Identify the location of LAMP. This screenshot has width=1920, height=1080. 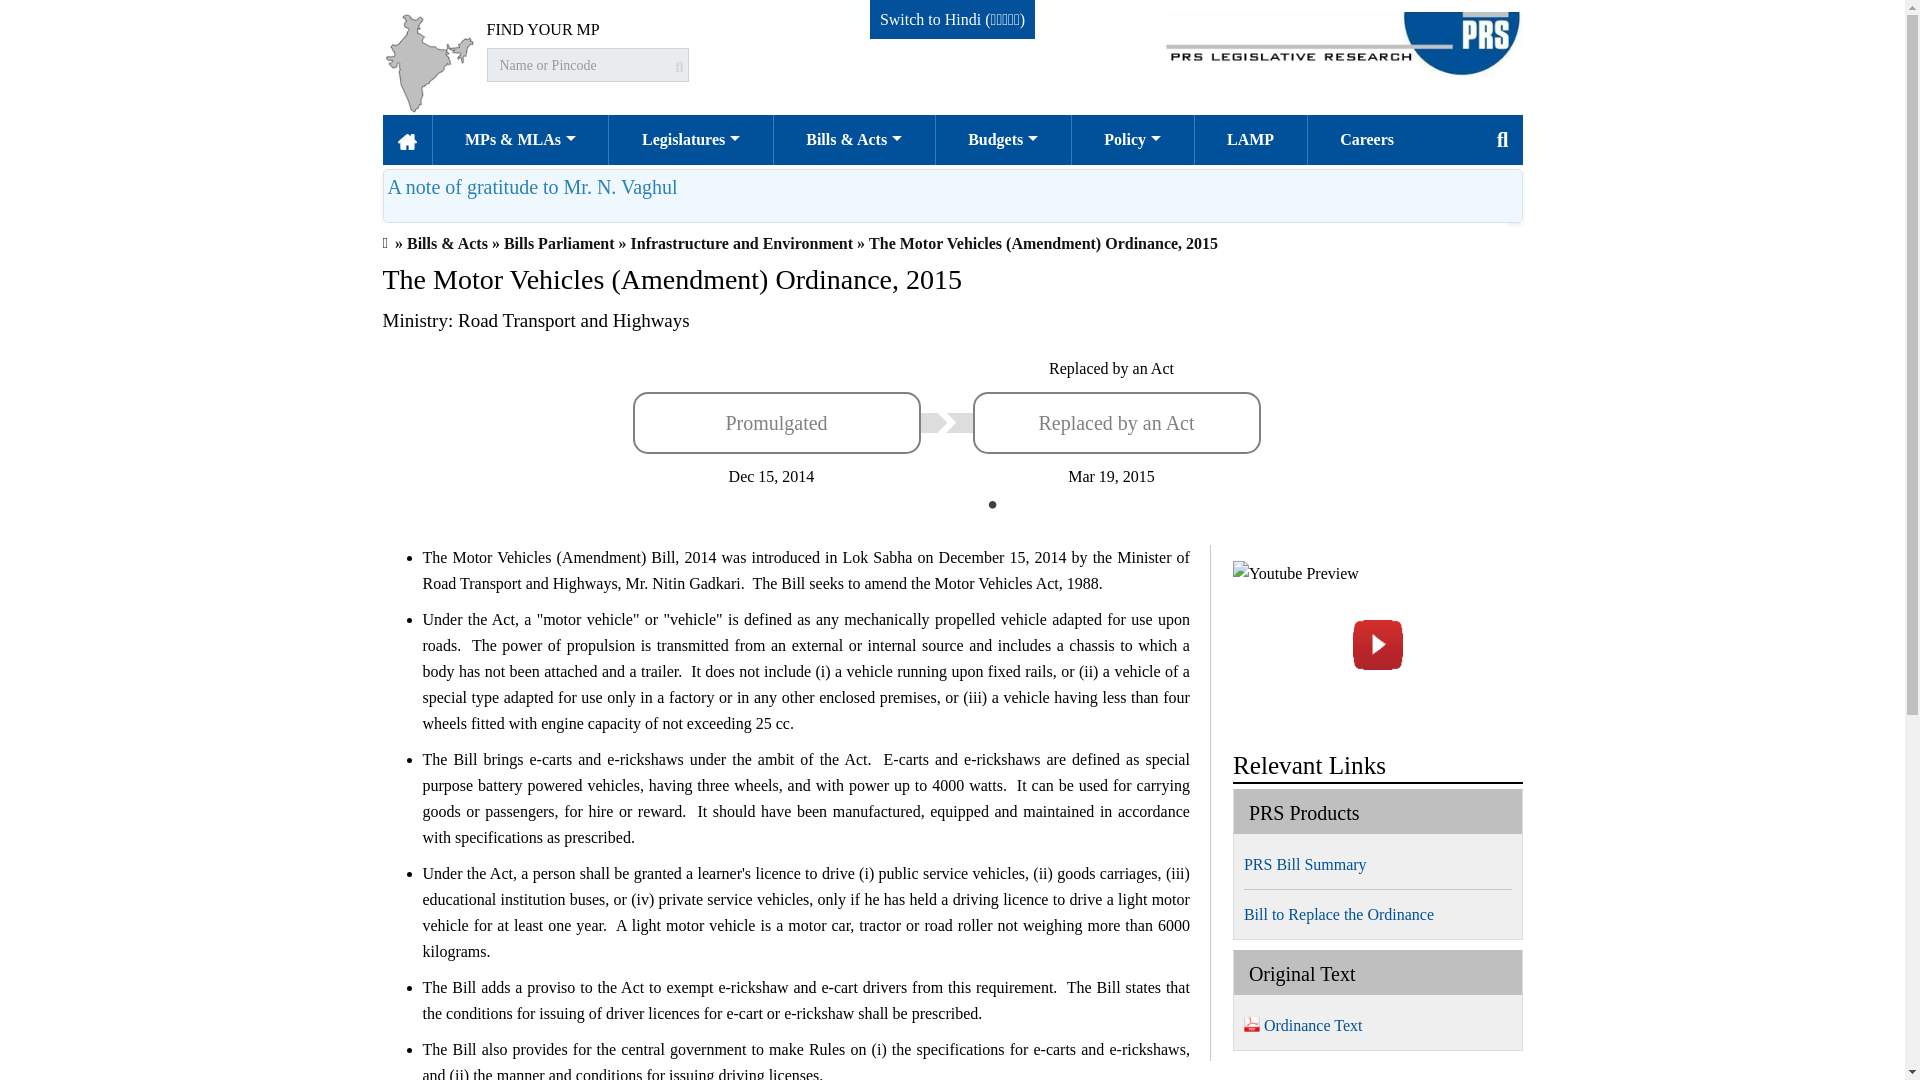
(1250, 140).